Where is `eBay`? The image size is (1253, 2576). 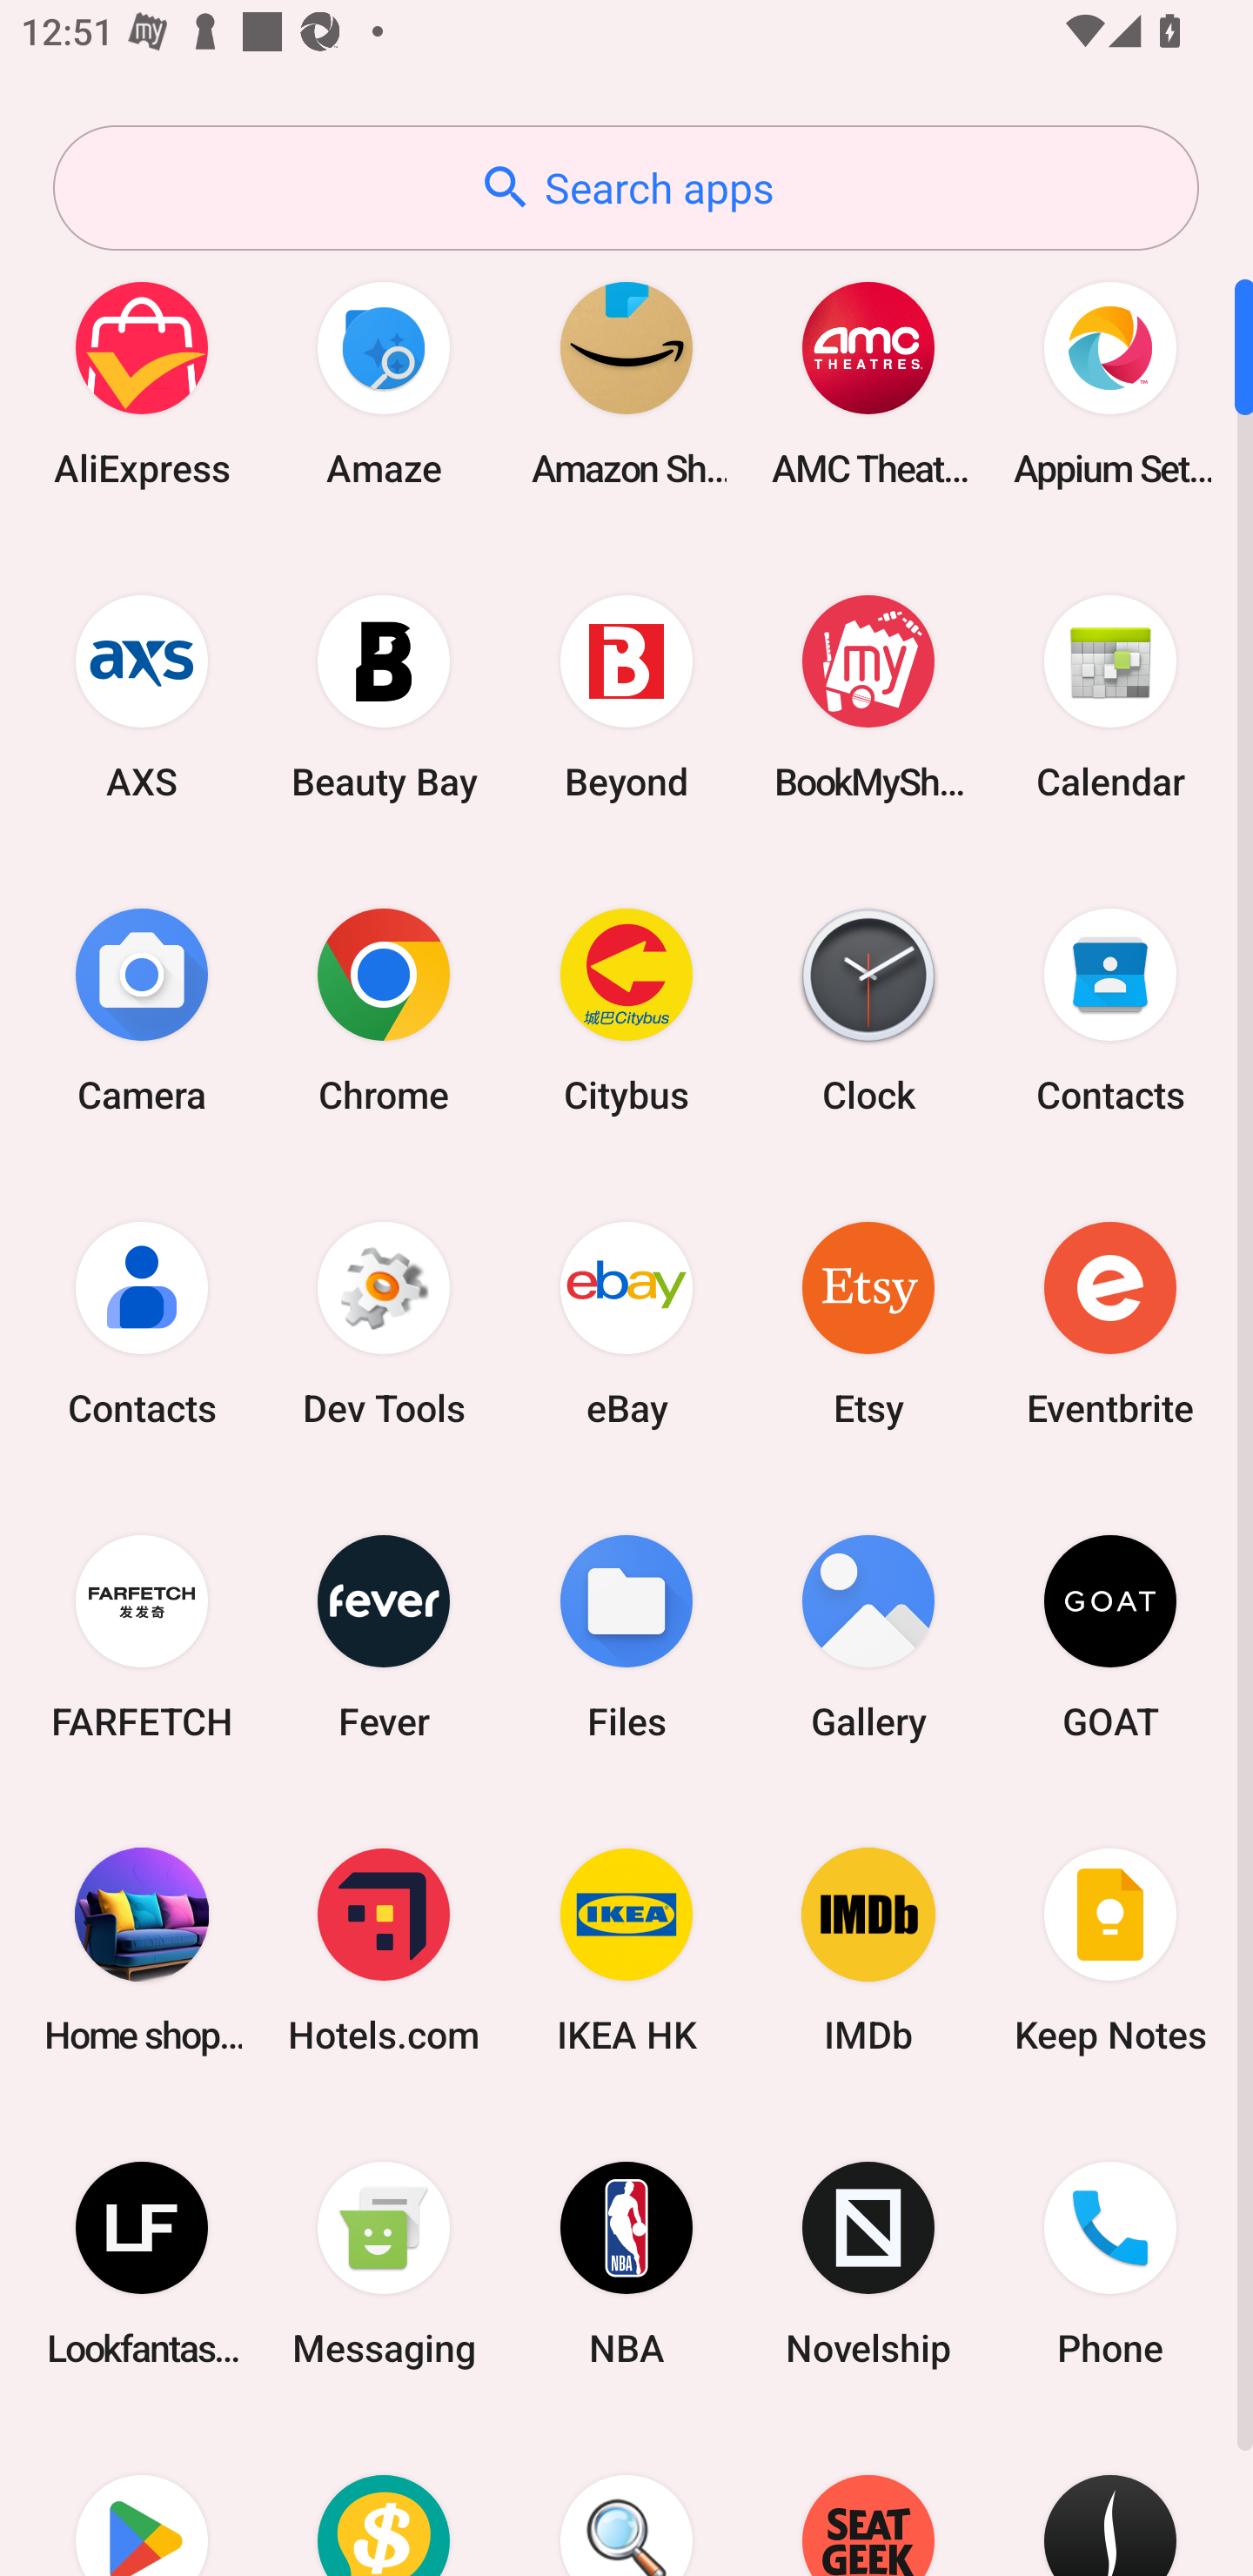
eBay is located at coordinates (626, 1323).